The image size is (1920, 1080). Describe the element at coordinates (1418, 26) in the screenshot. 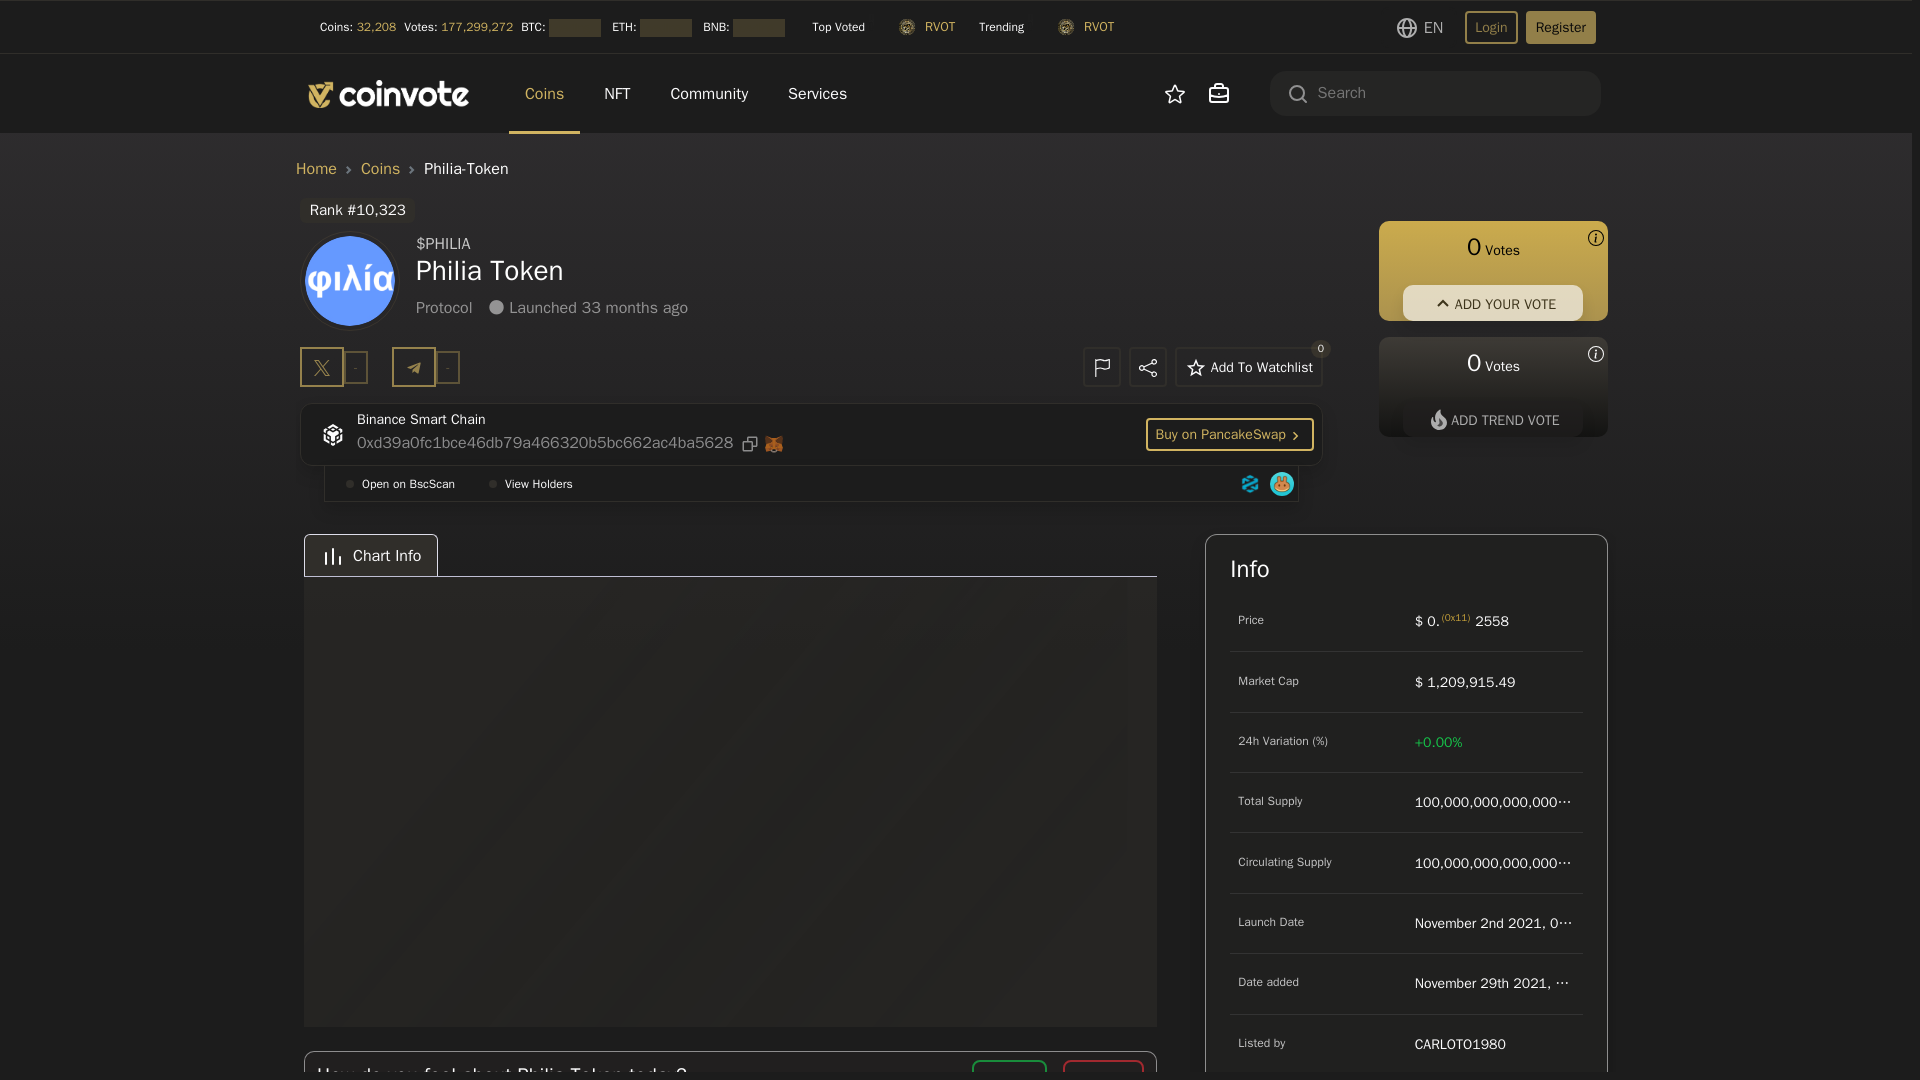

I see `EN` at that location.